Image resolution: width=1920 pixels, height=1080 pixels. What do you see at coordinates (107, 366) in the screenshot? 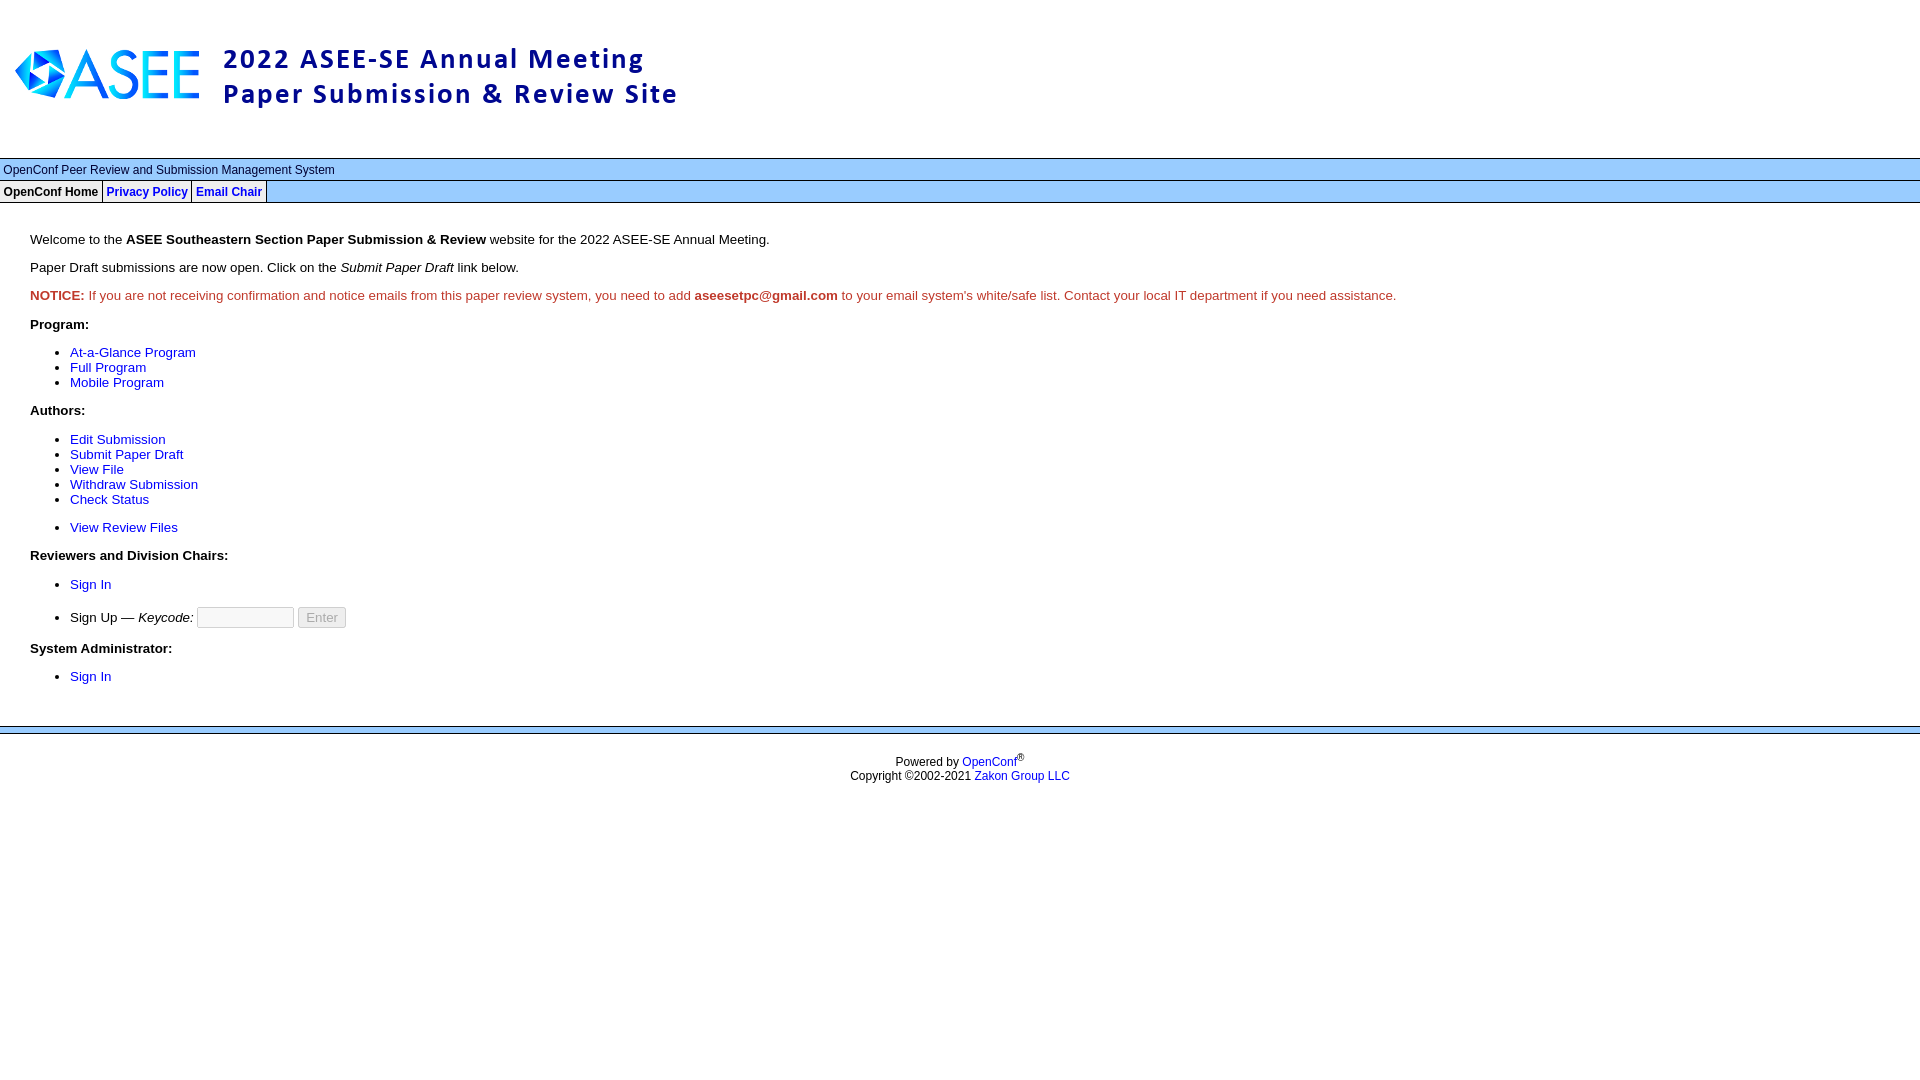
I see `Full Program` at bounding box center [107, 366].